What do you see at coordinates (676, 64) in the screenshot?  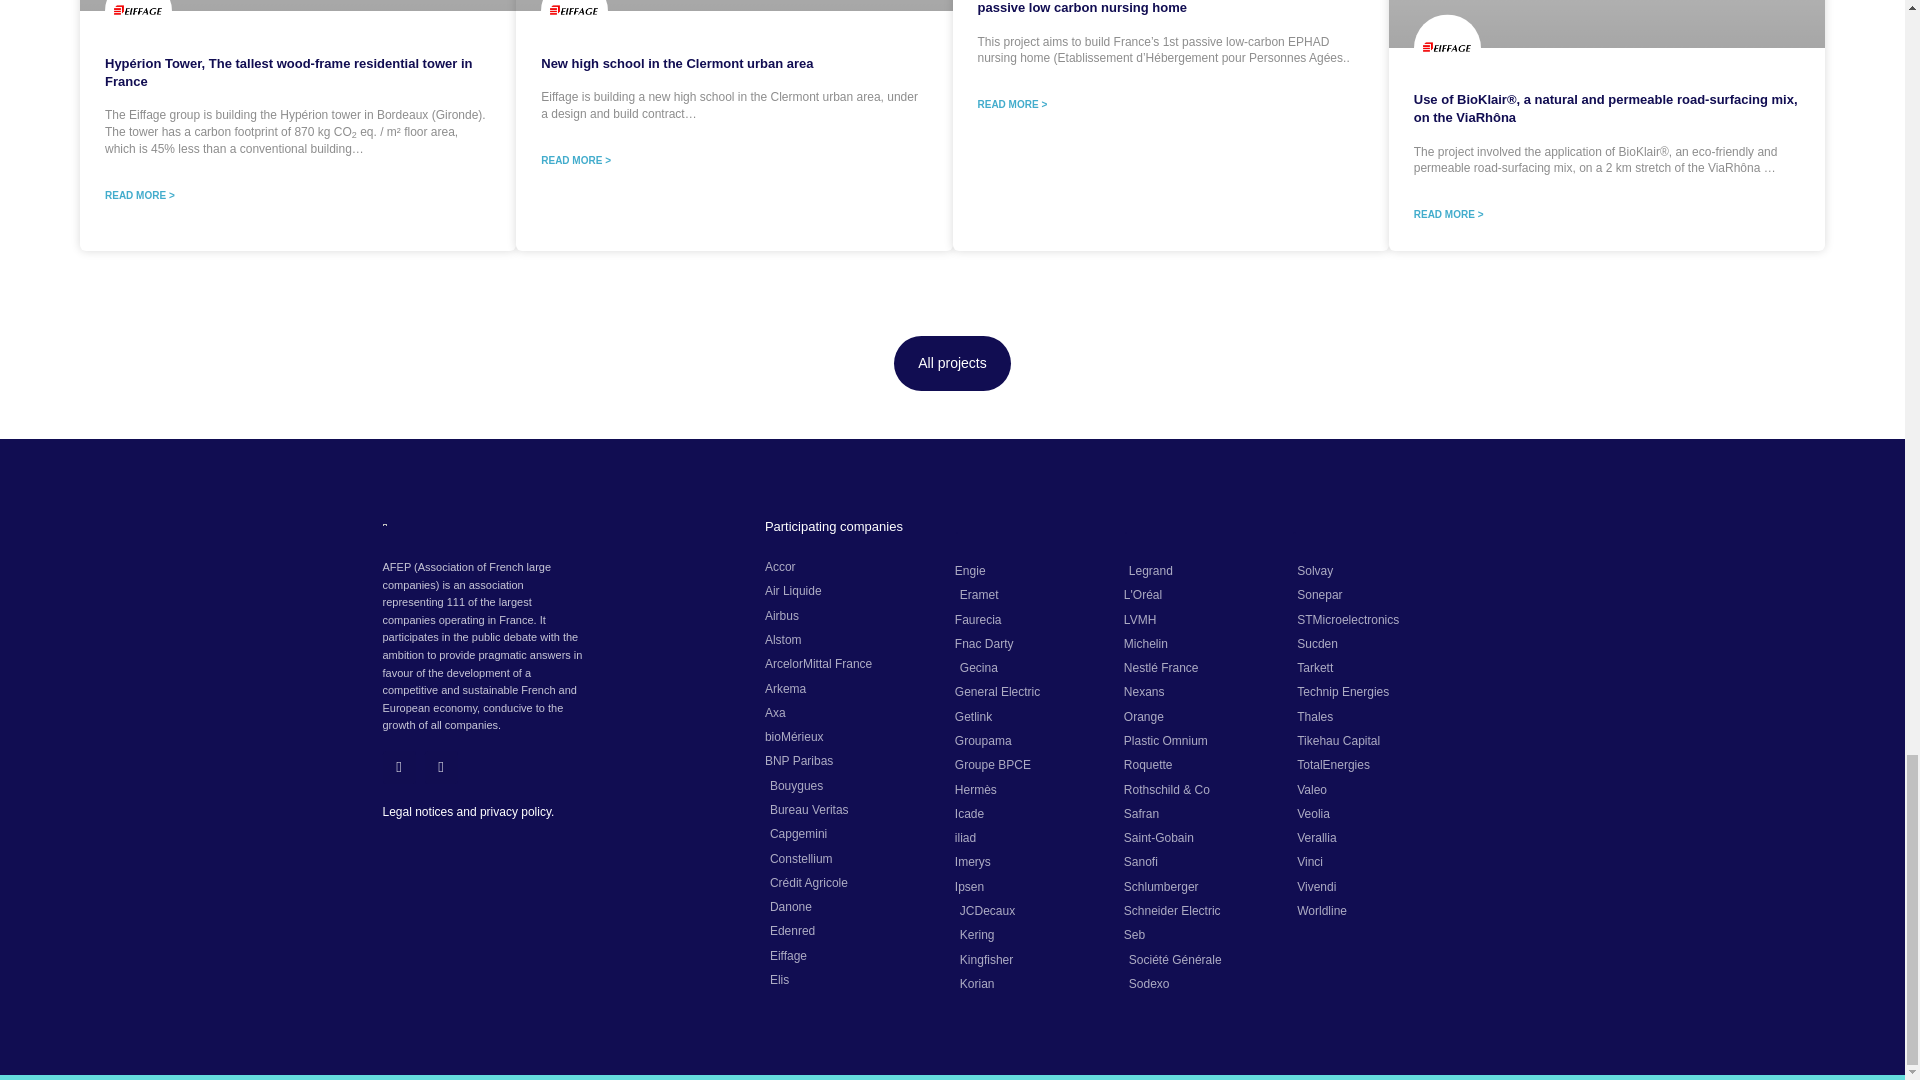 I see `New high school in the Clermont urban area` at bounding box center [676, 64].